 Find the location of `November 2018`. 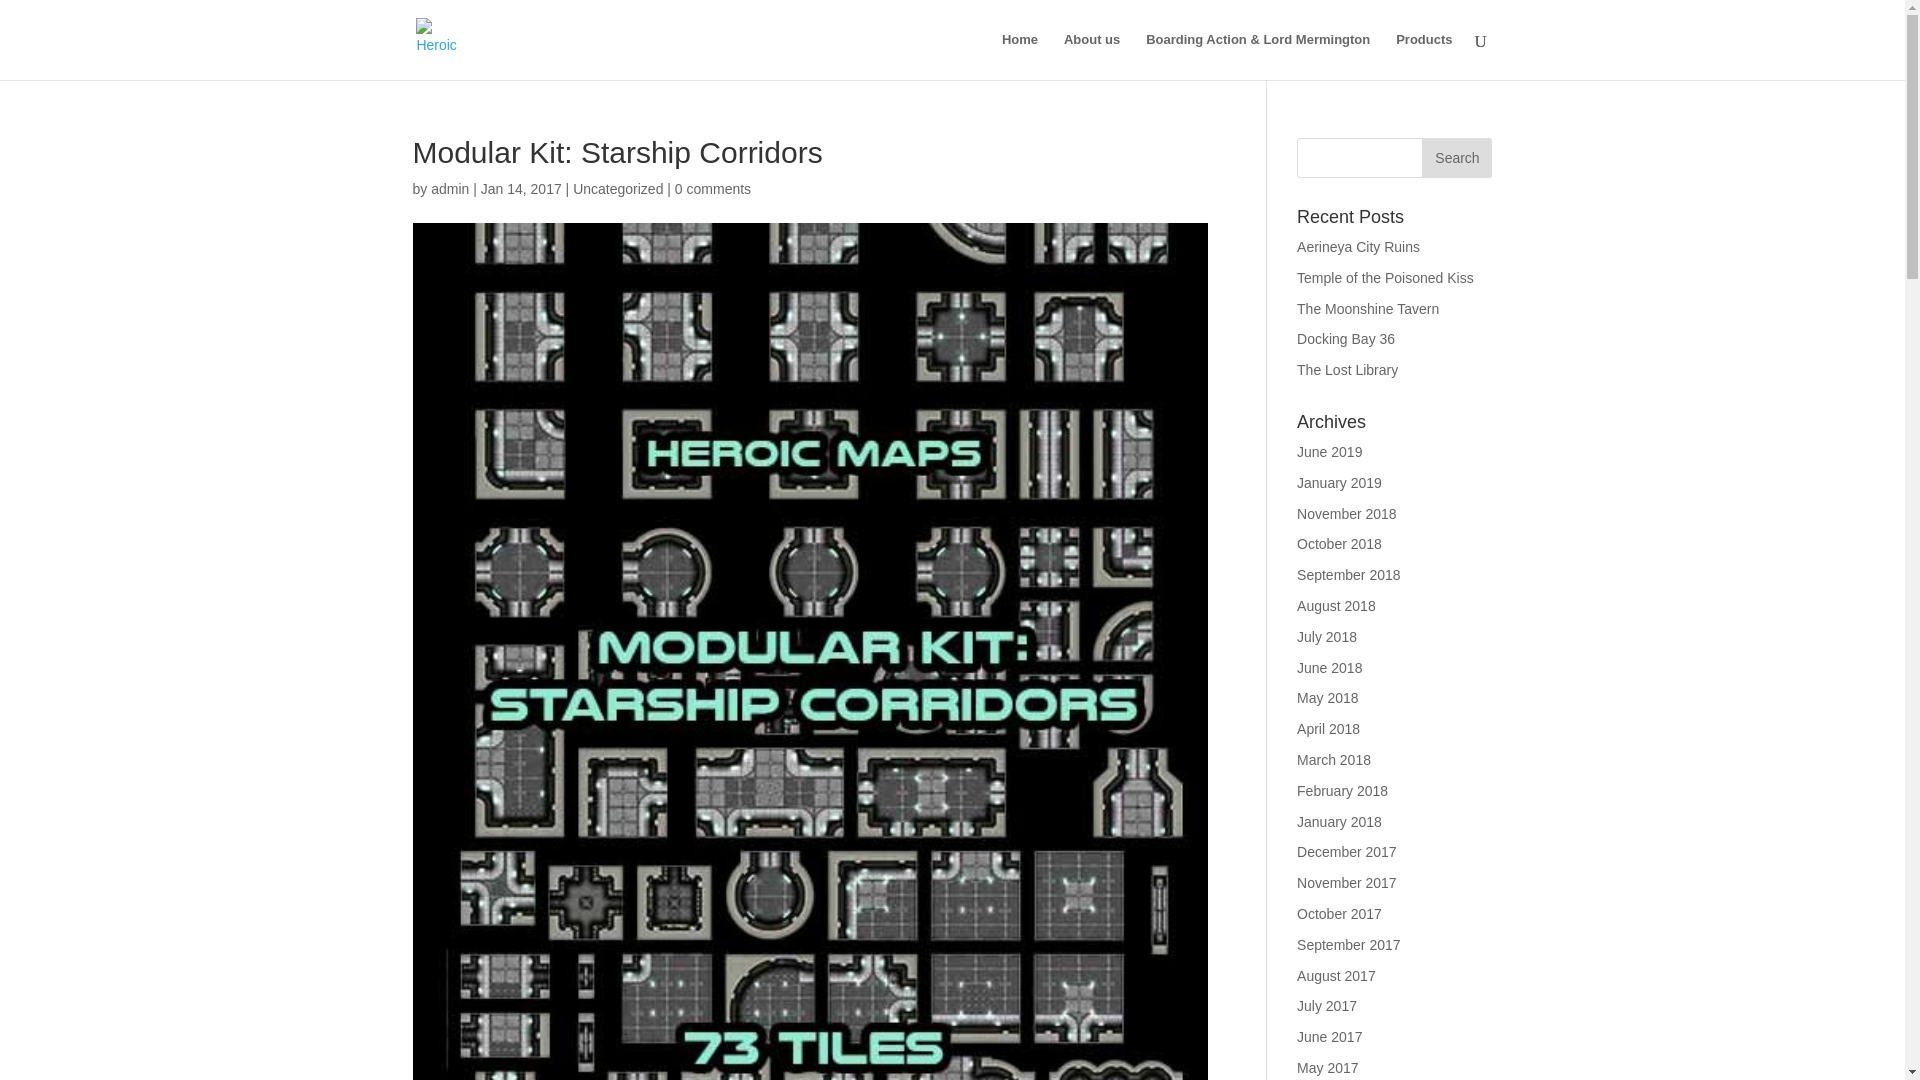

November 2018 is located at coordinates (1347, 514).